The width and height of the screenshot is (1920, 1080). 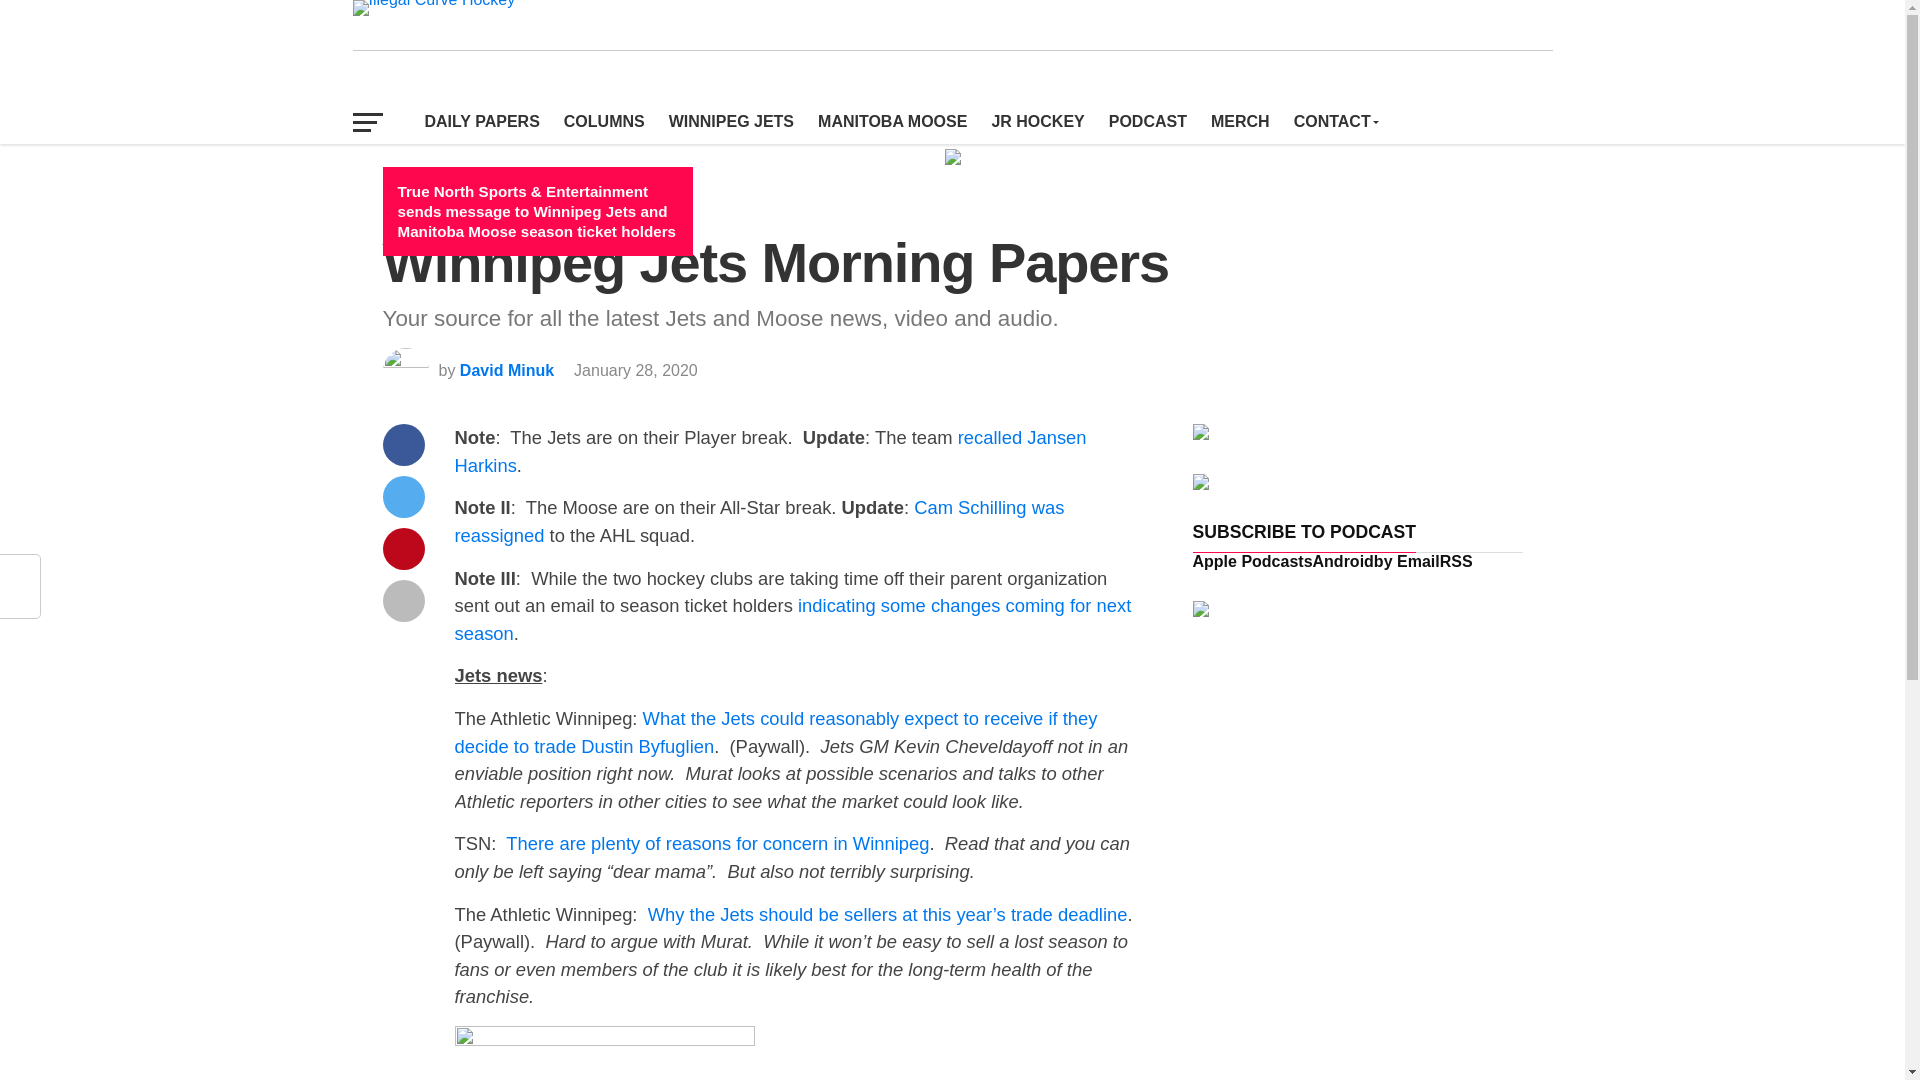 I want to click on Posts by David Minuk, so click(x=507, y=370).